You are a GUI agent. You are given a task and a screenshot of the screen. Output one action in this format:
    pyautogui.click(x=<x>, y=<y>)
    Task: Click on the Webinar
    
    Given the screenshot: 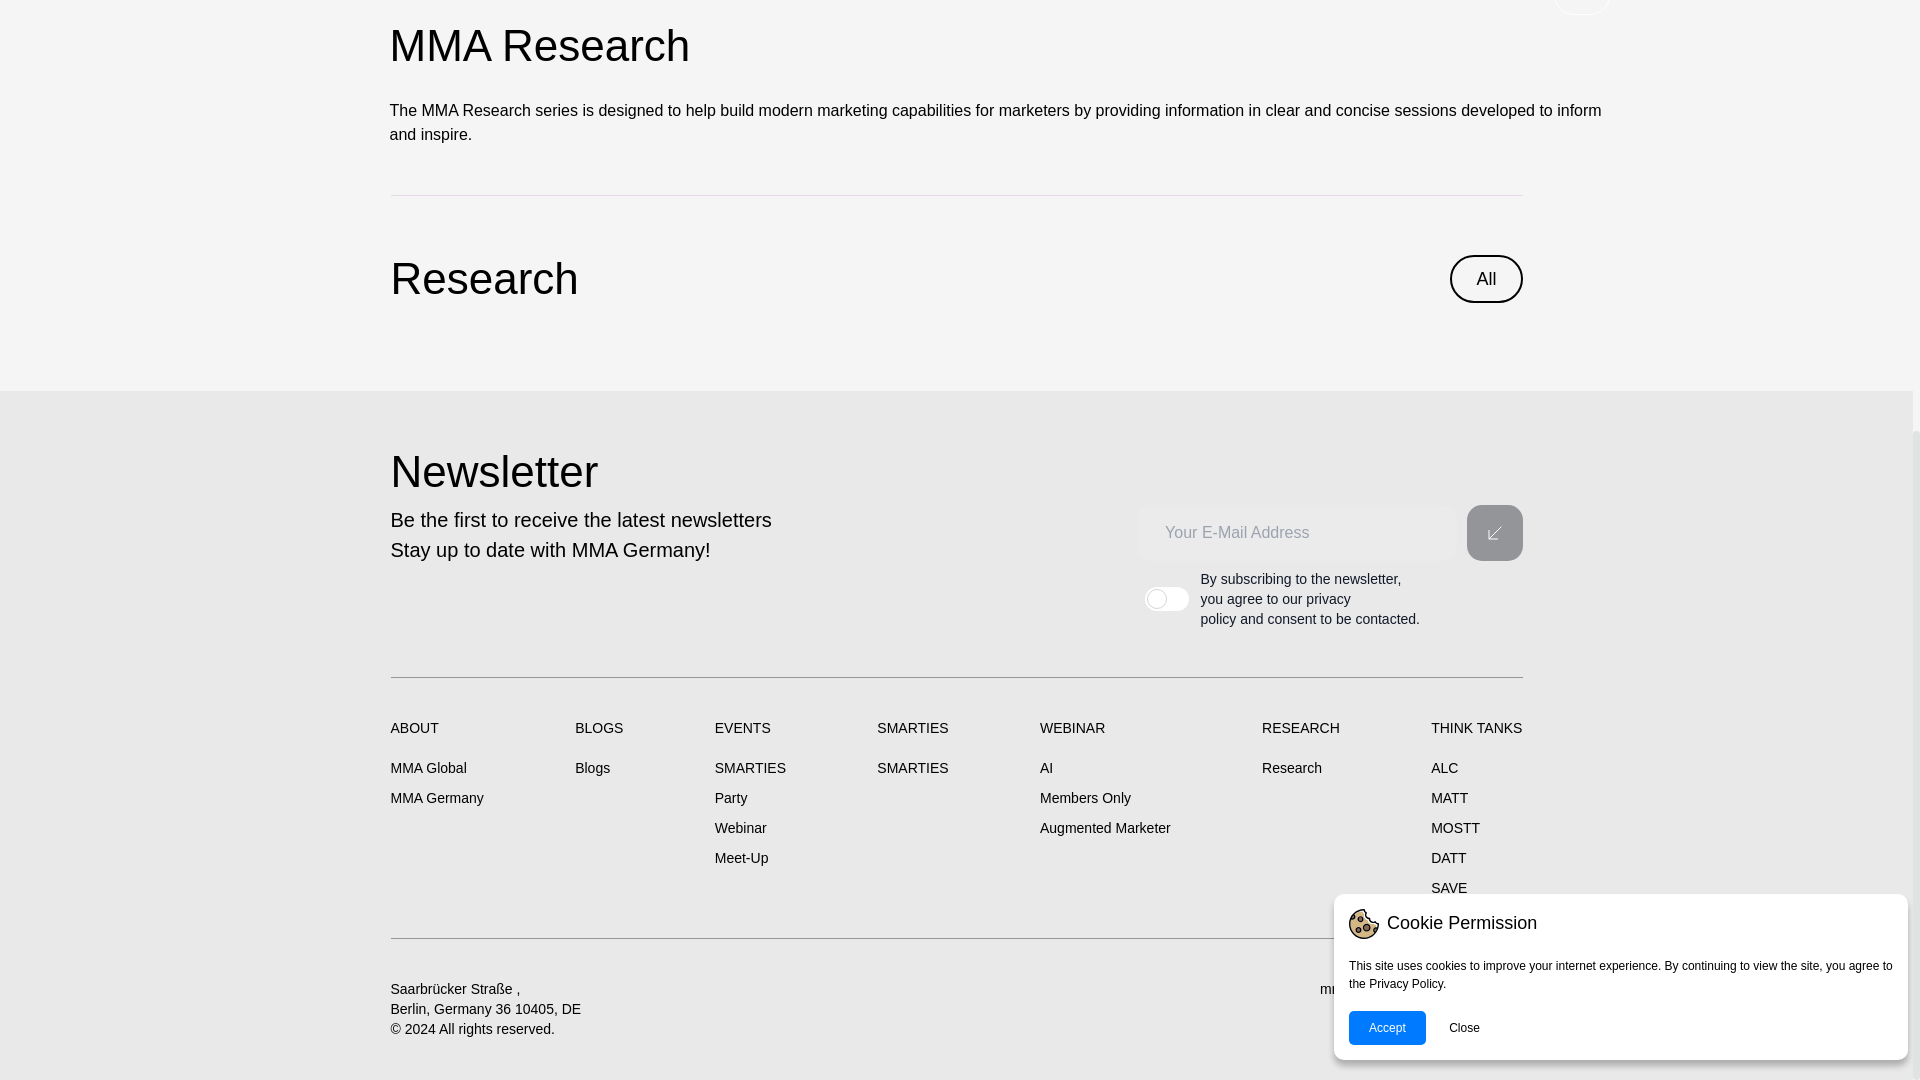 What is the action you would take?
    pyautogui.click(x=750, y=828)
    